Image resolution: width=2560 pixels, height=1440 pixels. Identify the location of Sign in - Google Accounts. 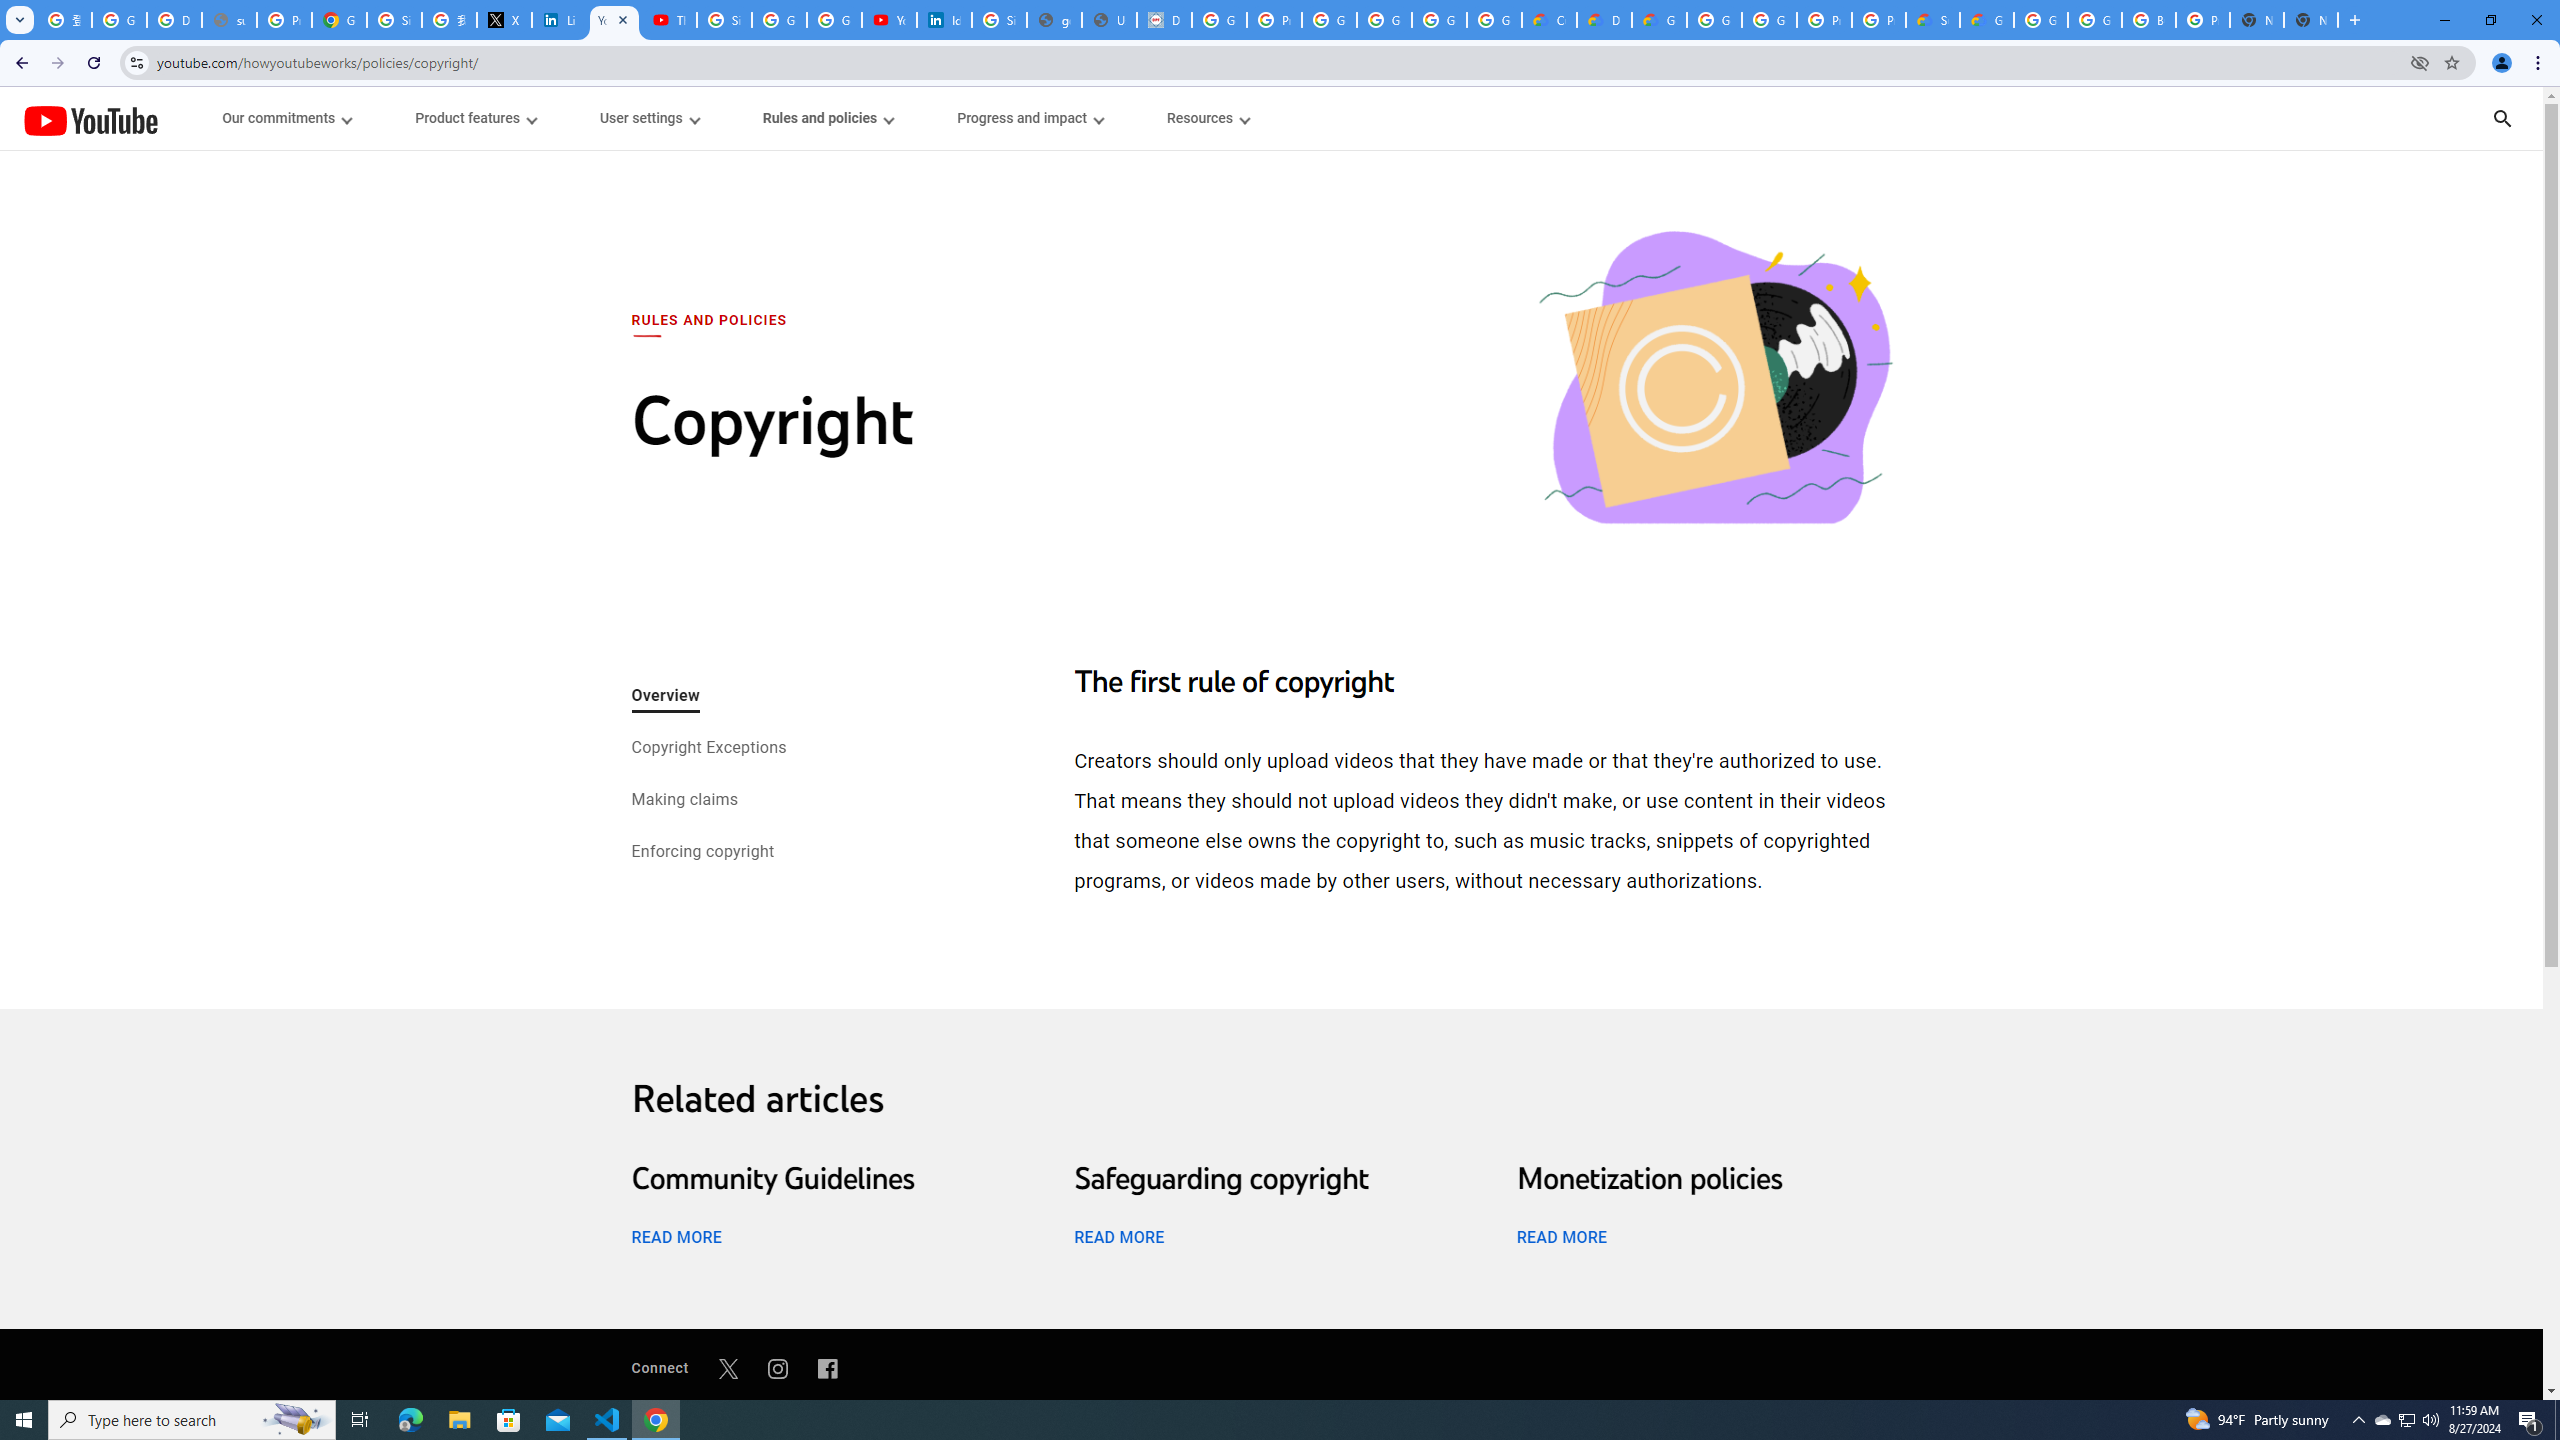
(999, 20).